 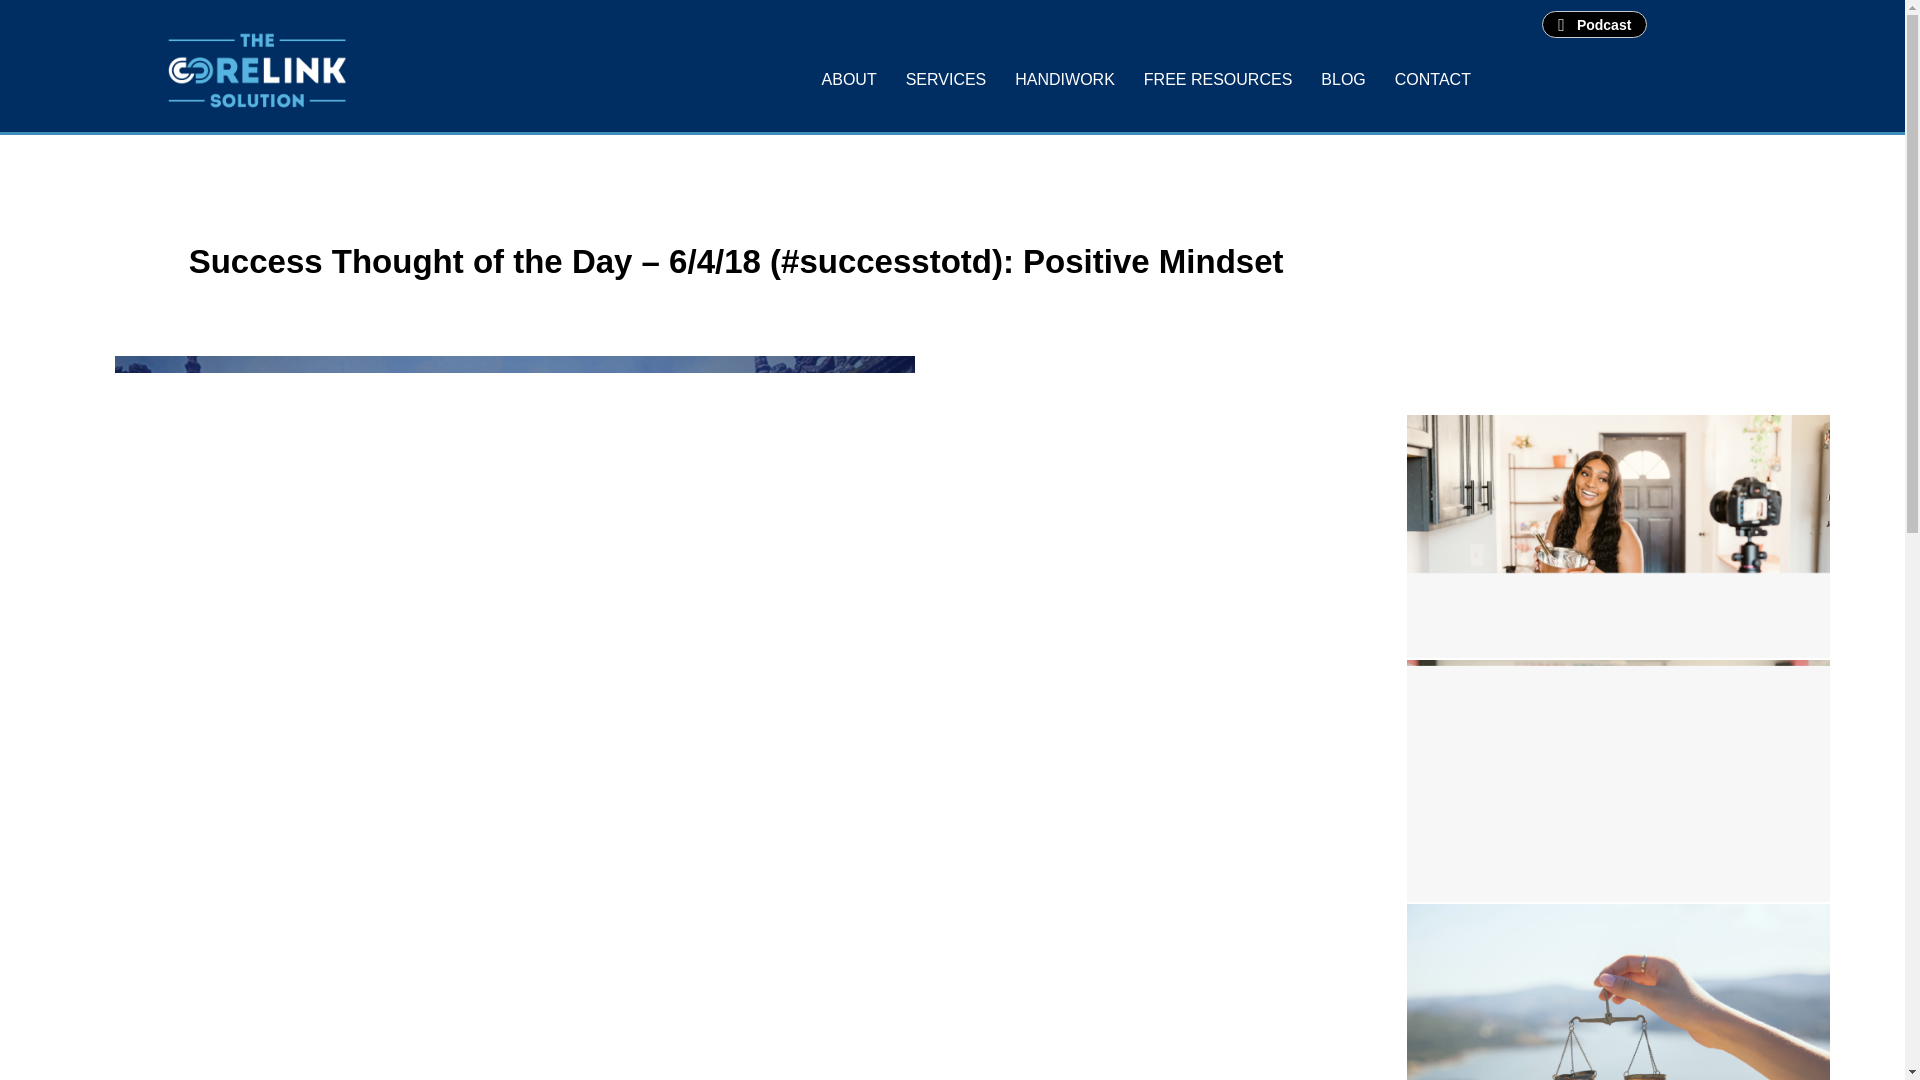 What do you see at coordinates (1432, 80) in the screenshot?
I see `CONTACT` at bounding box center [1432, 80].